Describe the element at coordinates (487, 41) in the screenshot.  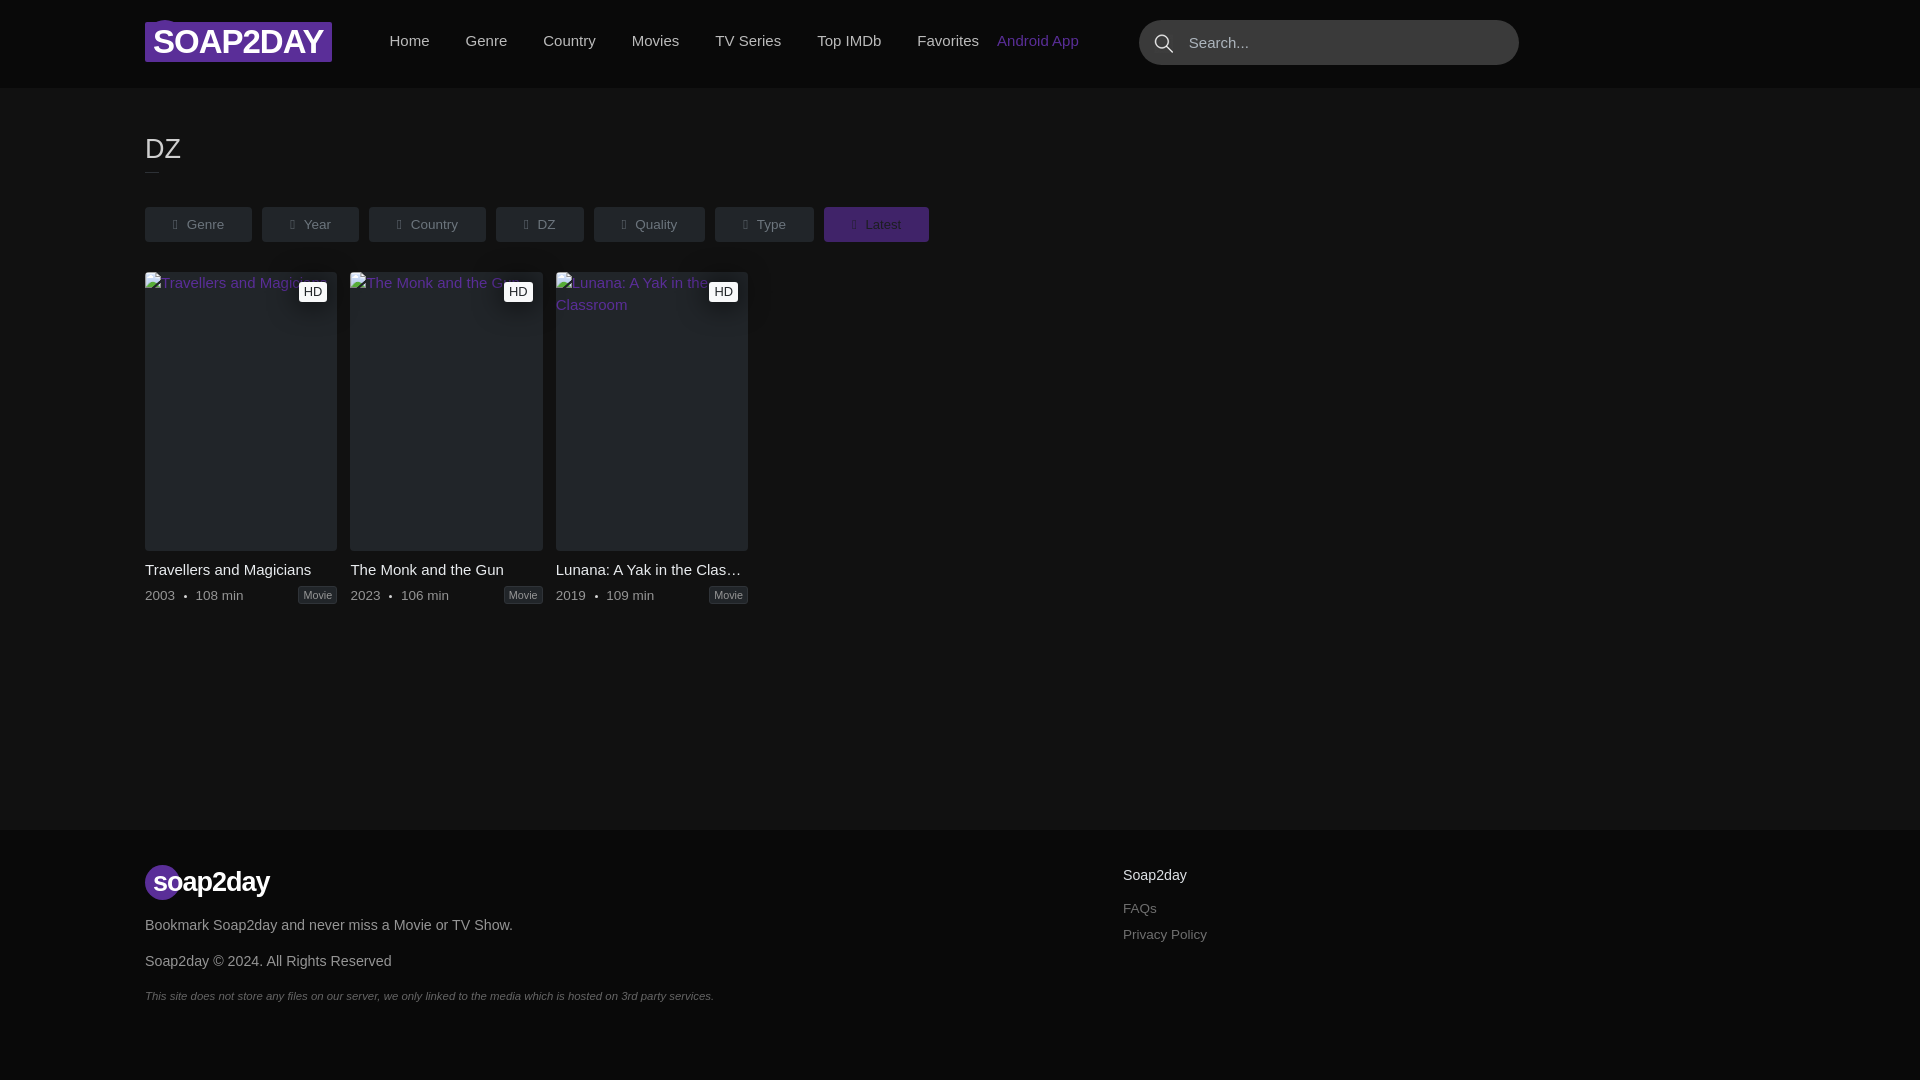
I see `Genre` at that location.